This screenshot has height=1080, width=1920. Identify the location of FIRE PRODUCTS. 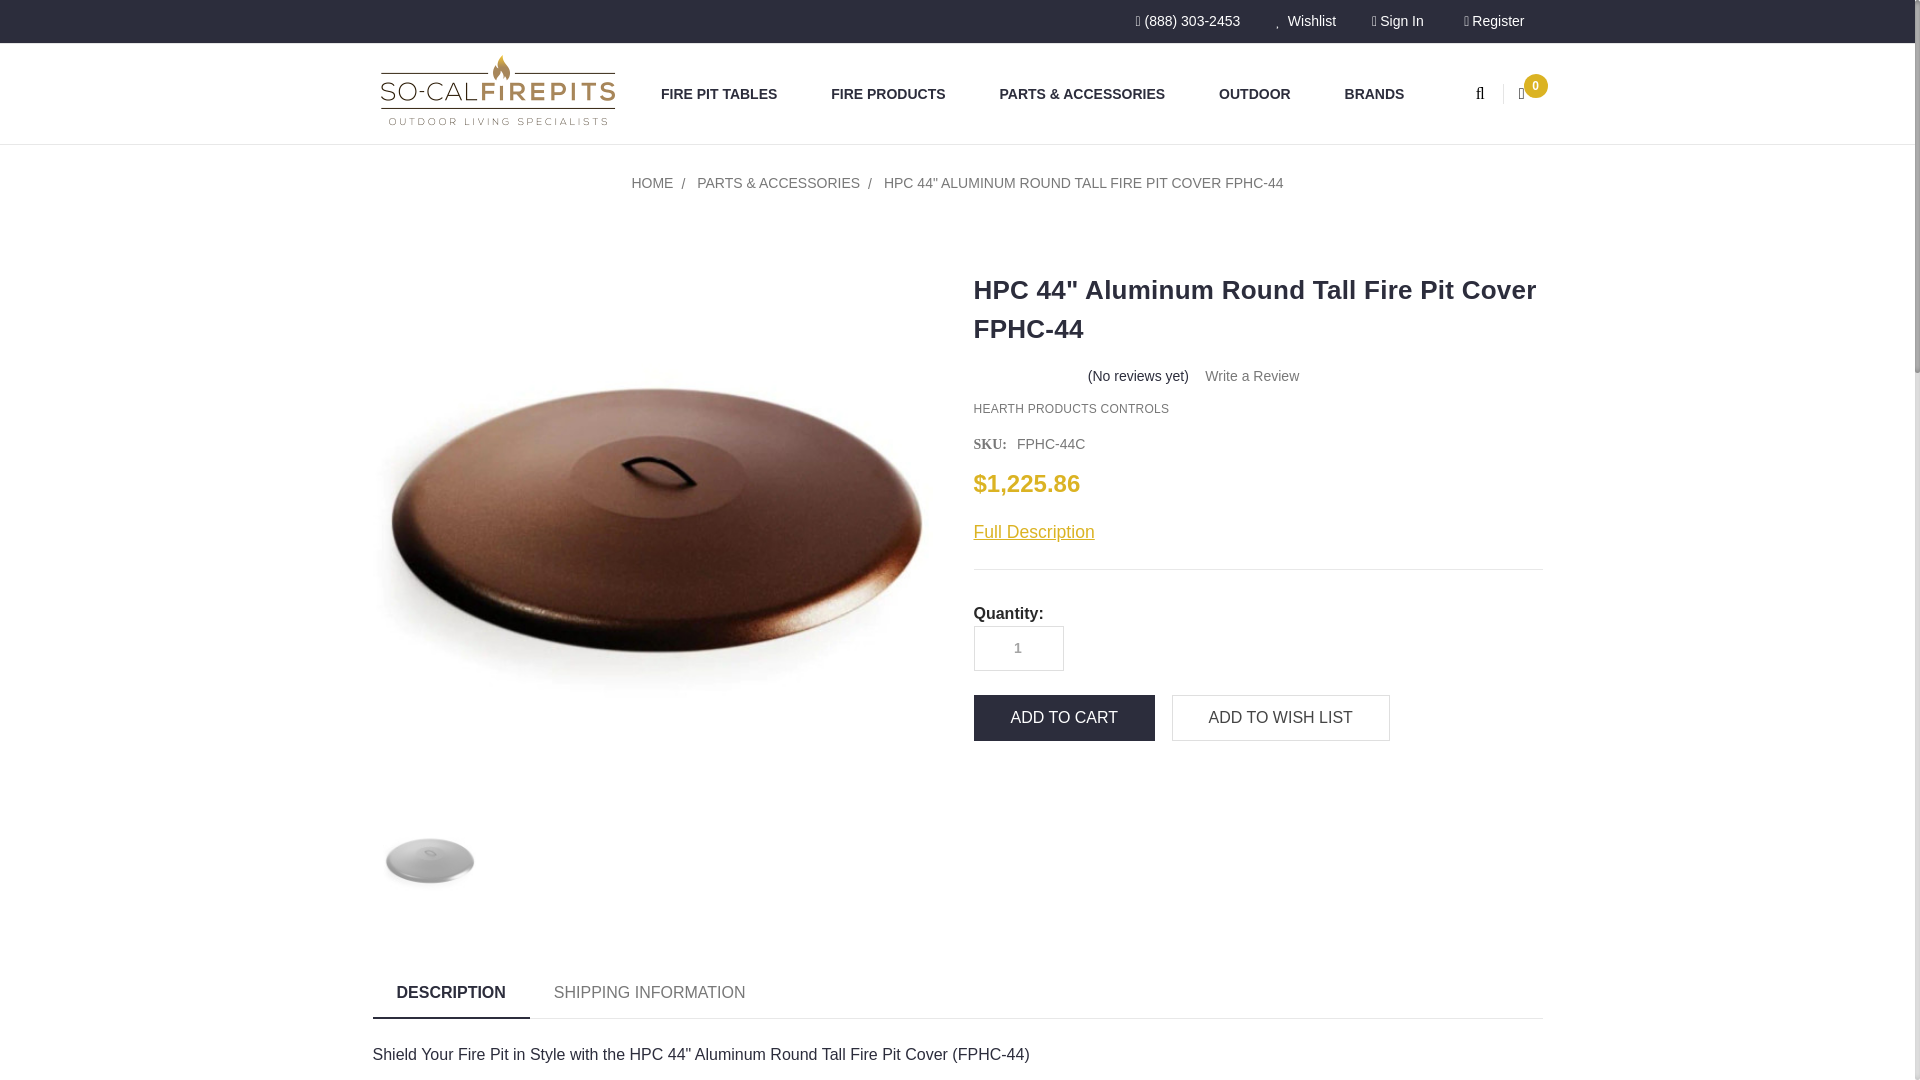
(896, 93).